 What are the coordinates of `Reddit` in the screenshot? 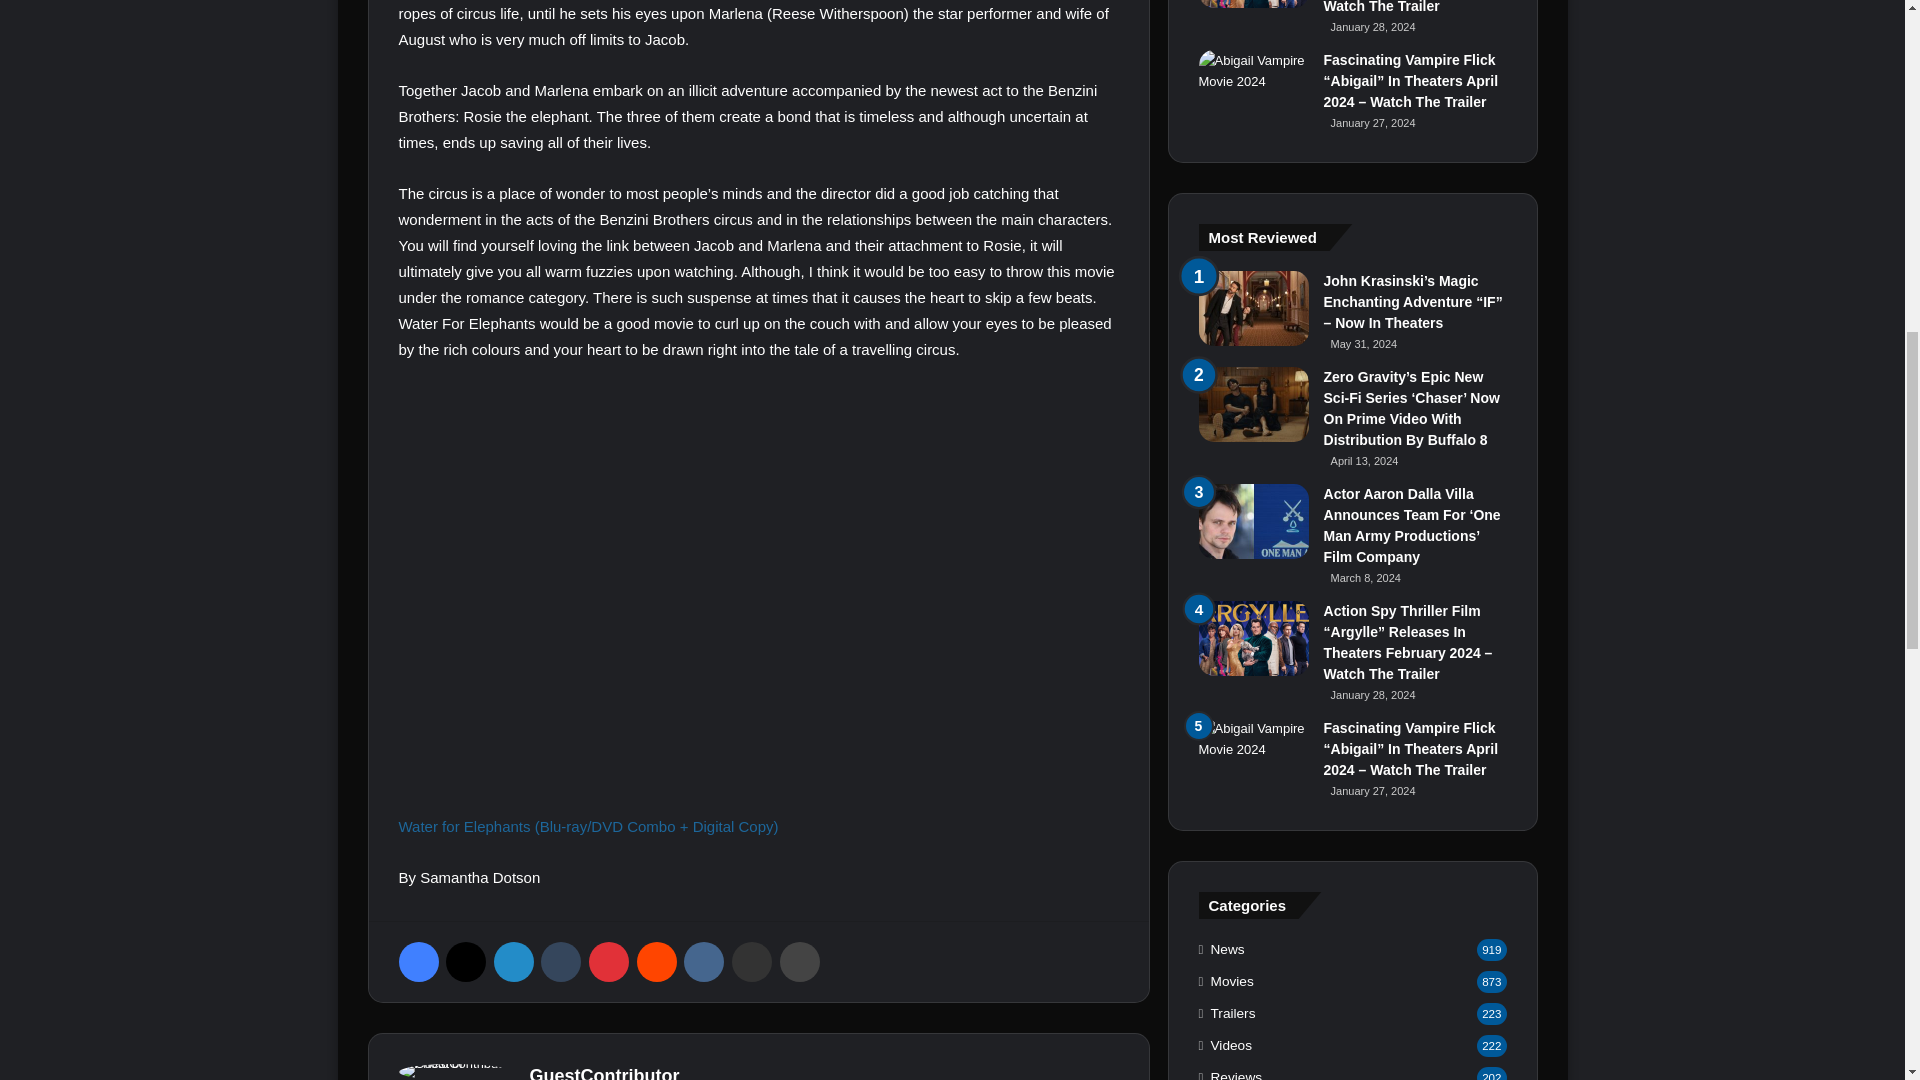 It's located at (657, 961).